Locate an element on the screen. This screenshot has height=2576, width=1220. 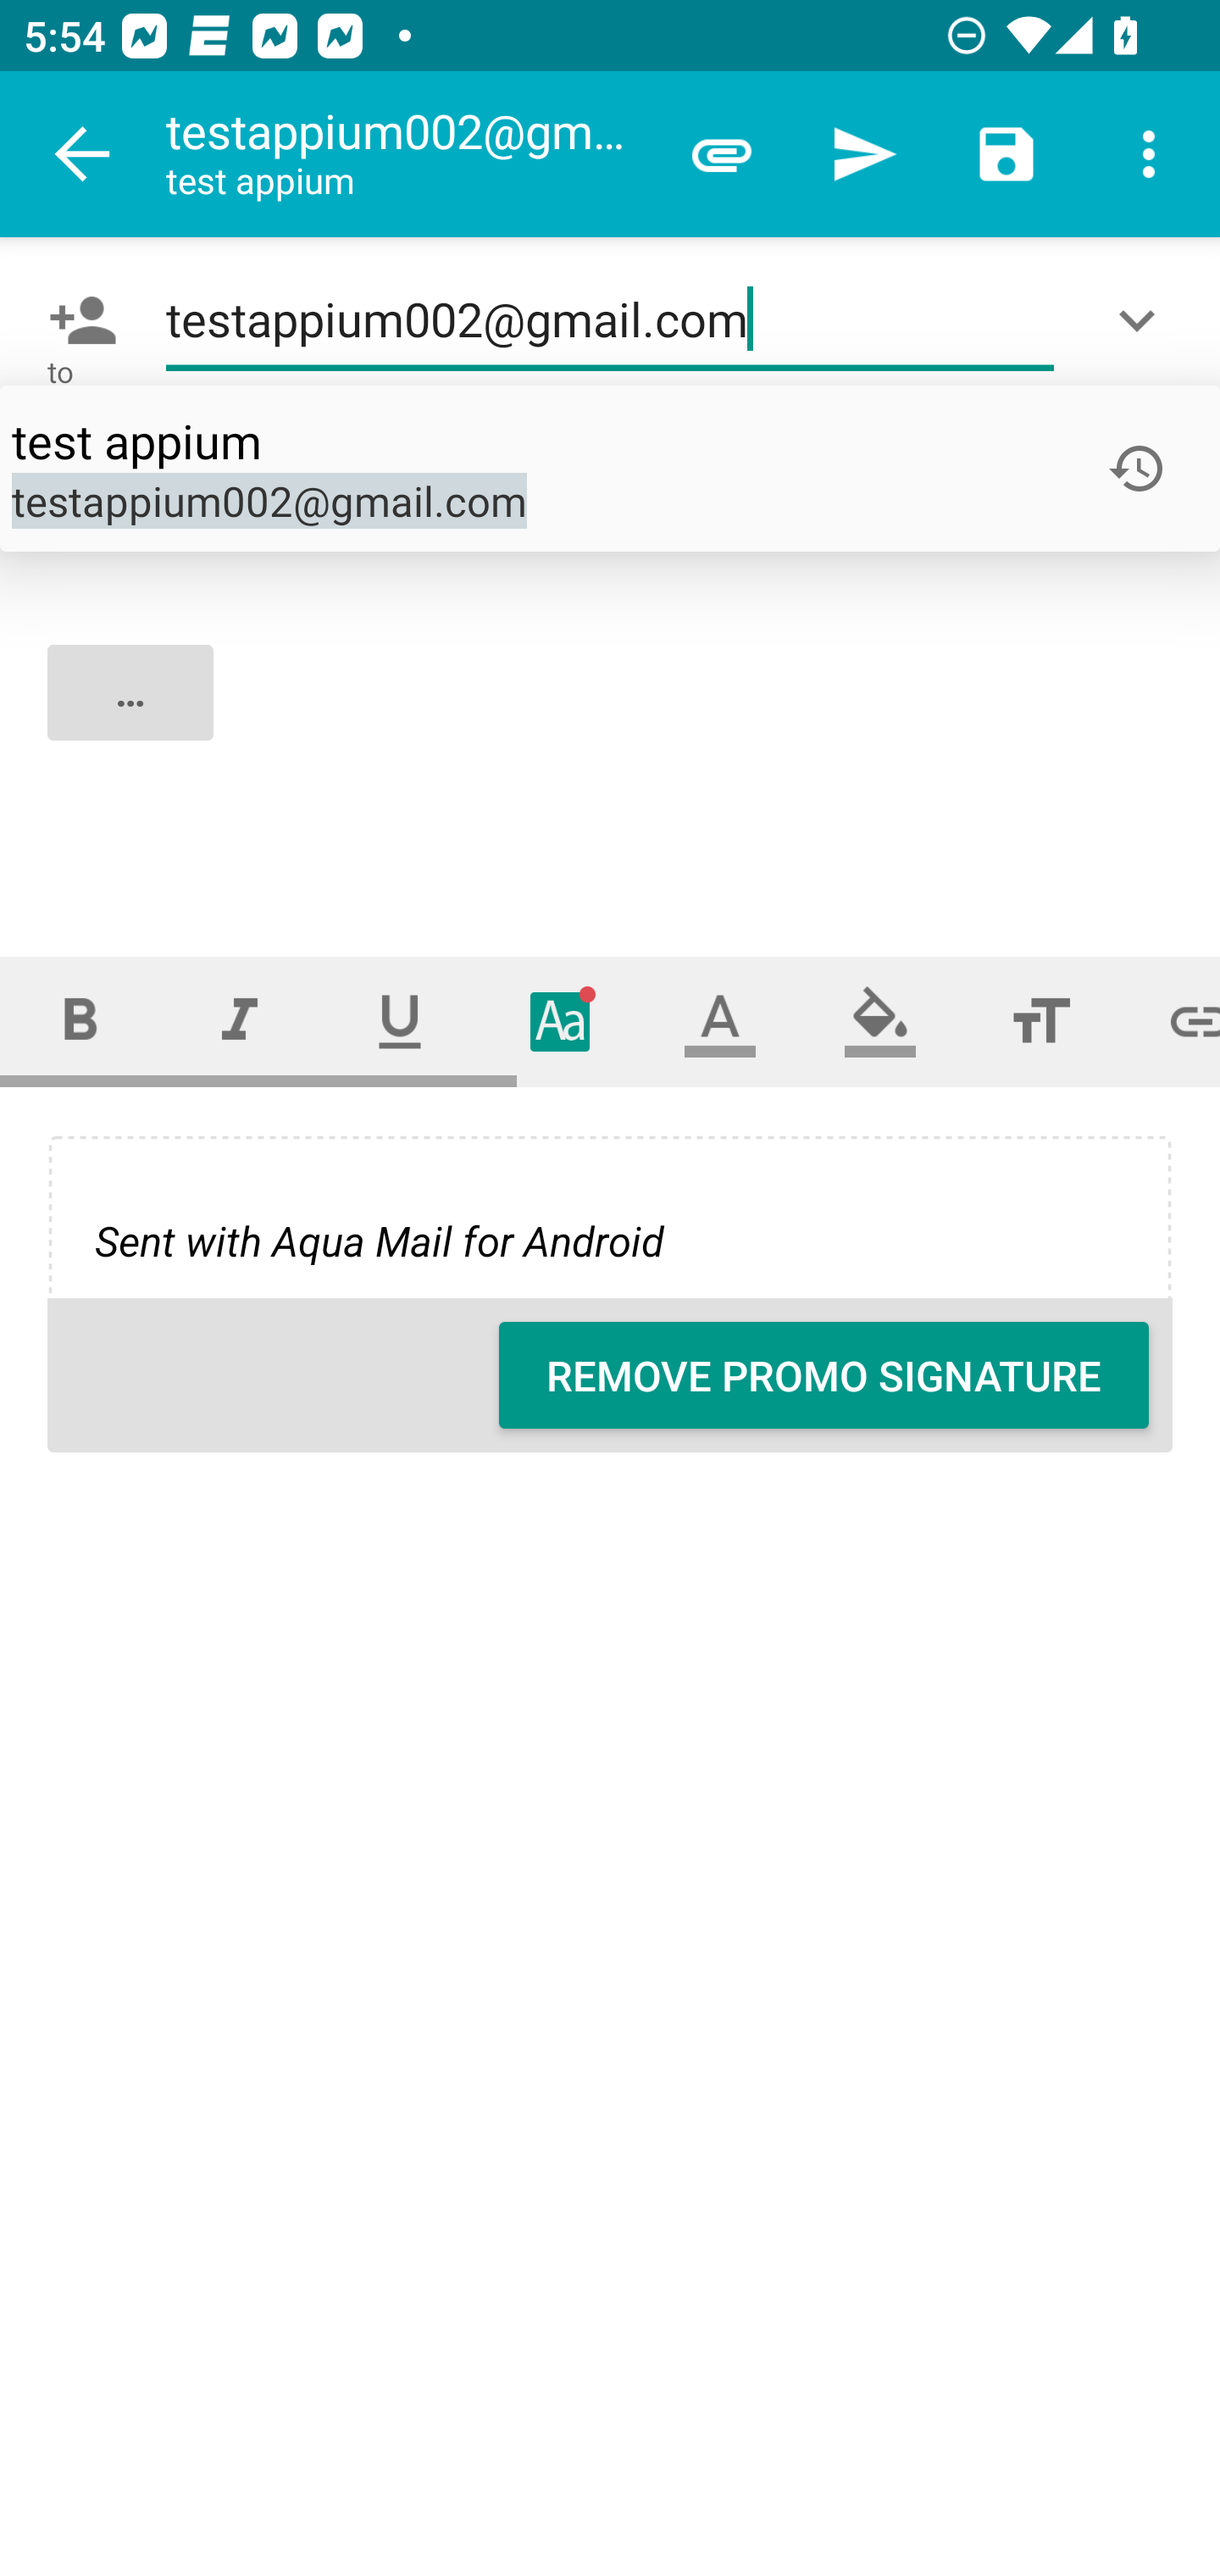
Bold is located at coordinates (80, 1020).